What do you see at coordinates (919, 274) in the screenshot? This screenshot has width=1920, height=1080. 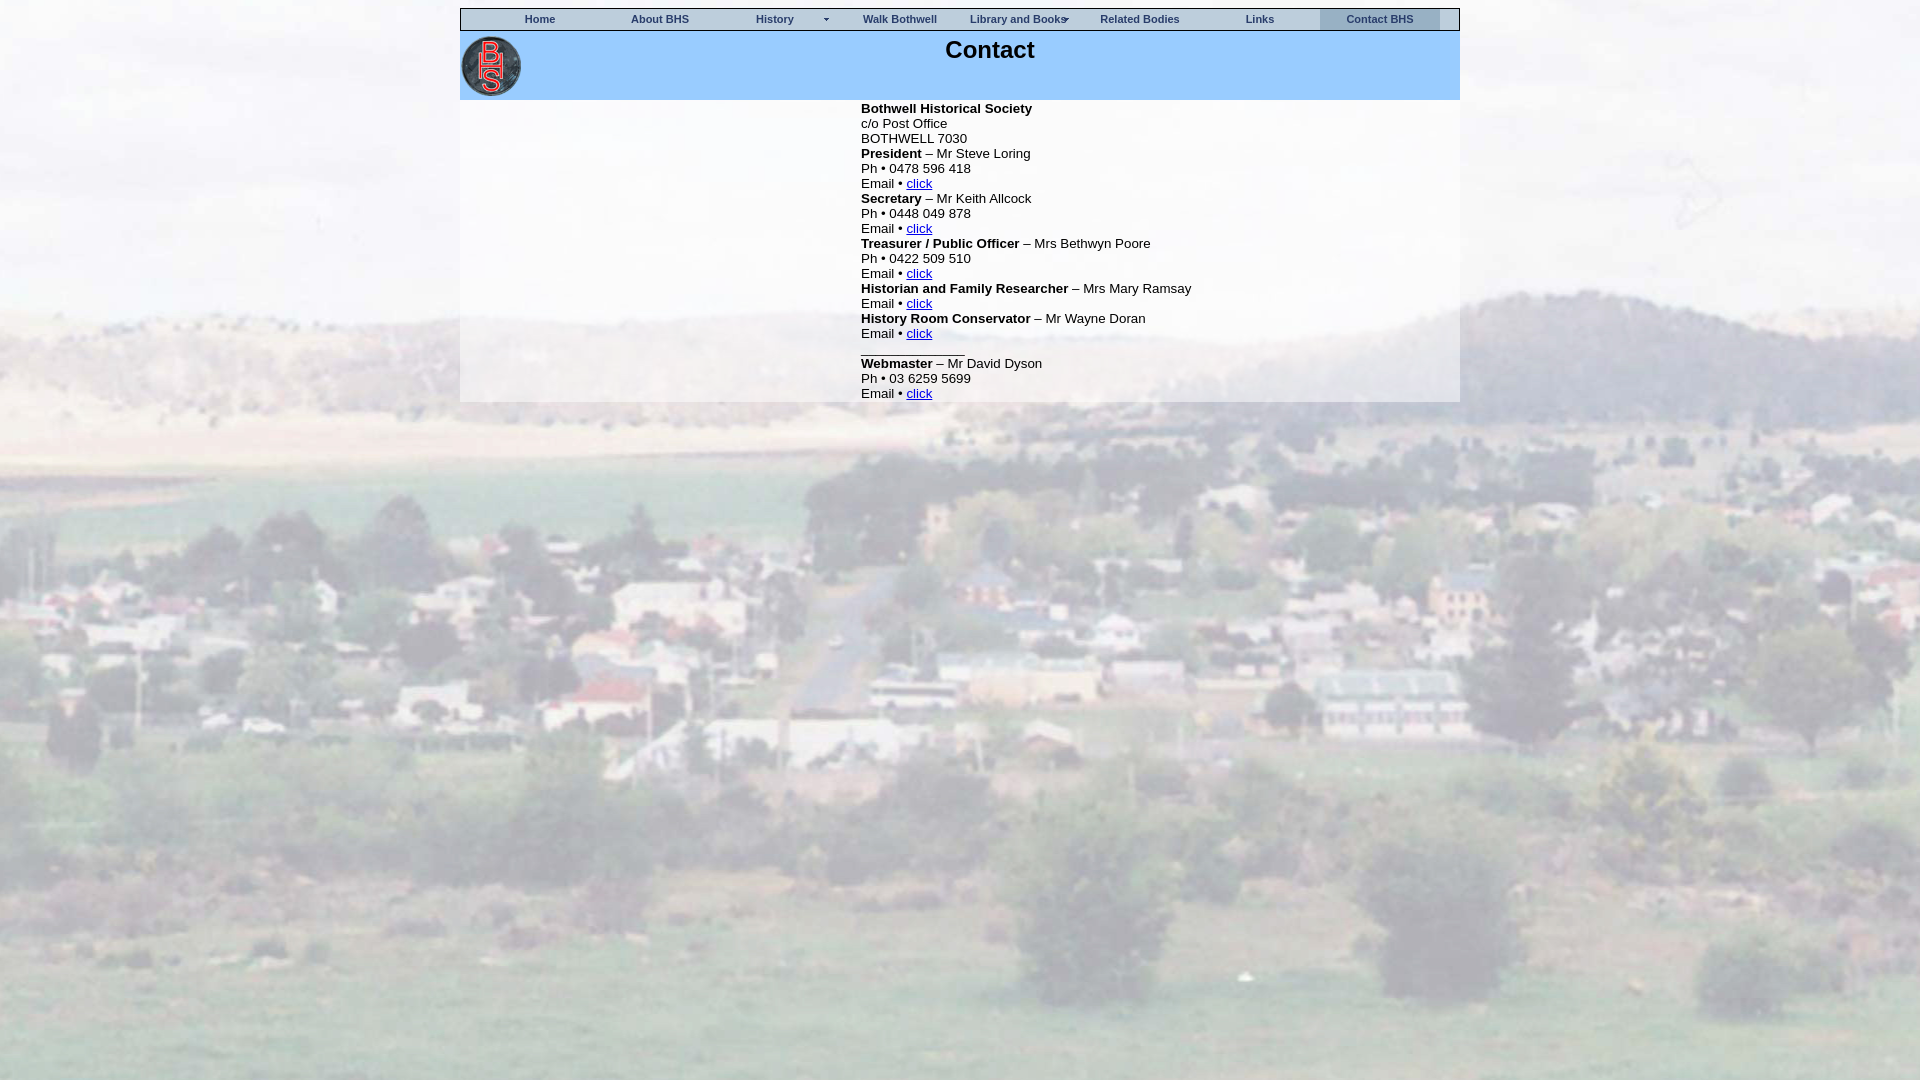 I see `click` at bounding box center [919, 274].